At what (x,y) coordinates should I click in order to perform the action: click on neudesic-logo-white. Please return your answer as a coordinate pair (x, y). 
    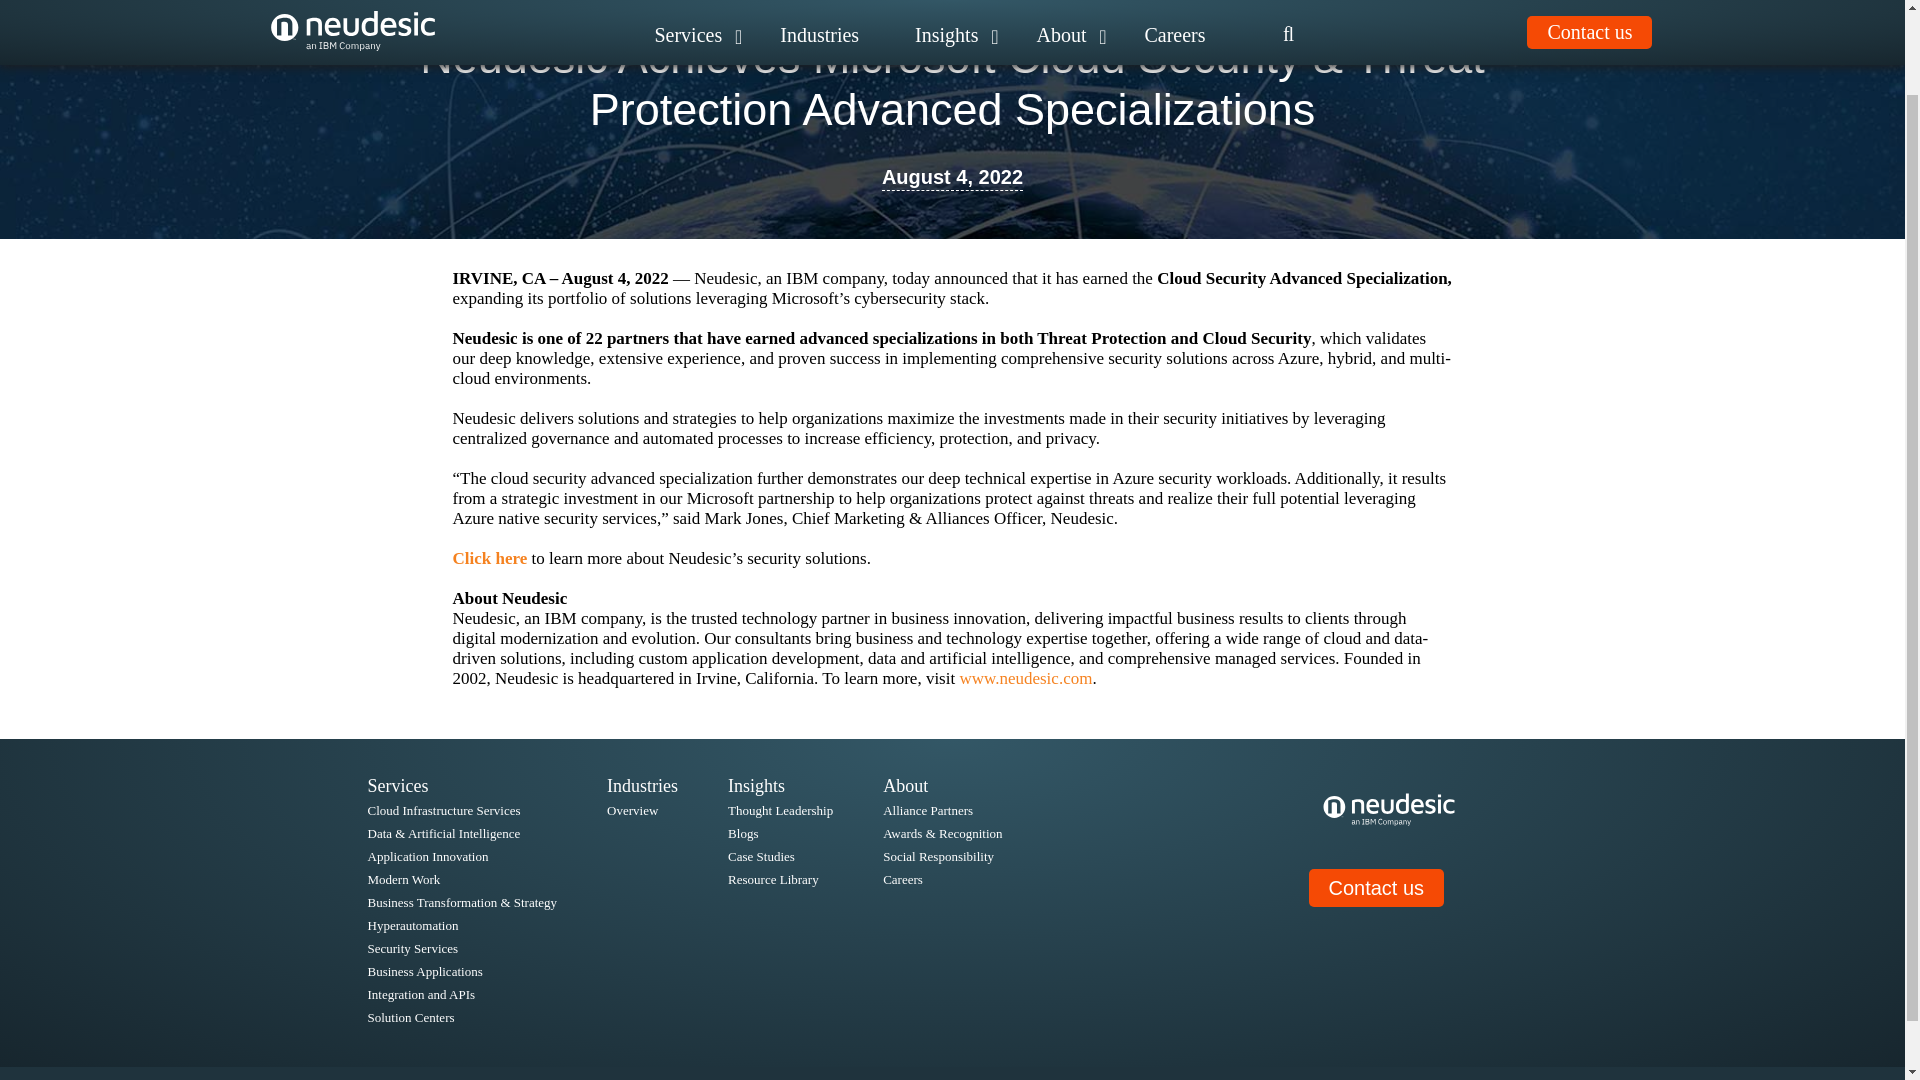
    Looking at the image, I should click on (1388, 808).